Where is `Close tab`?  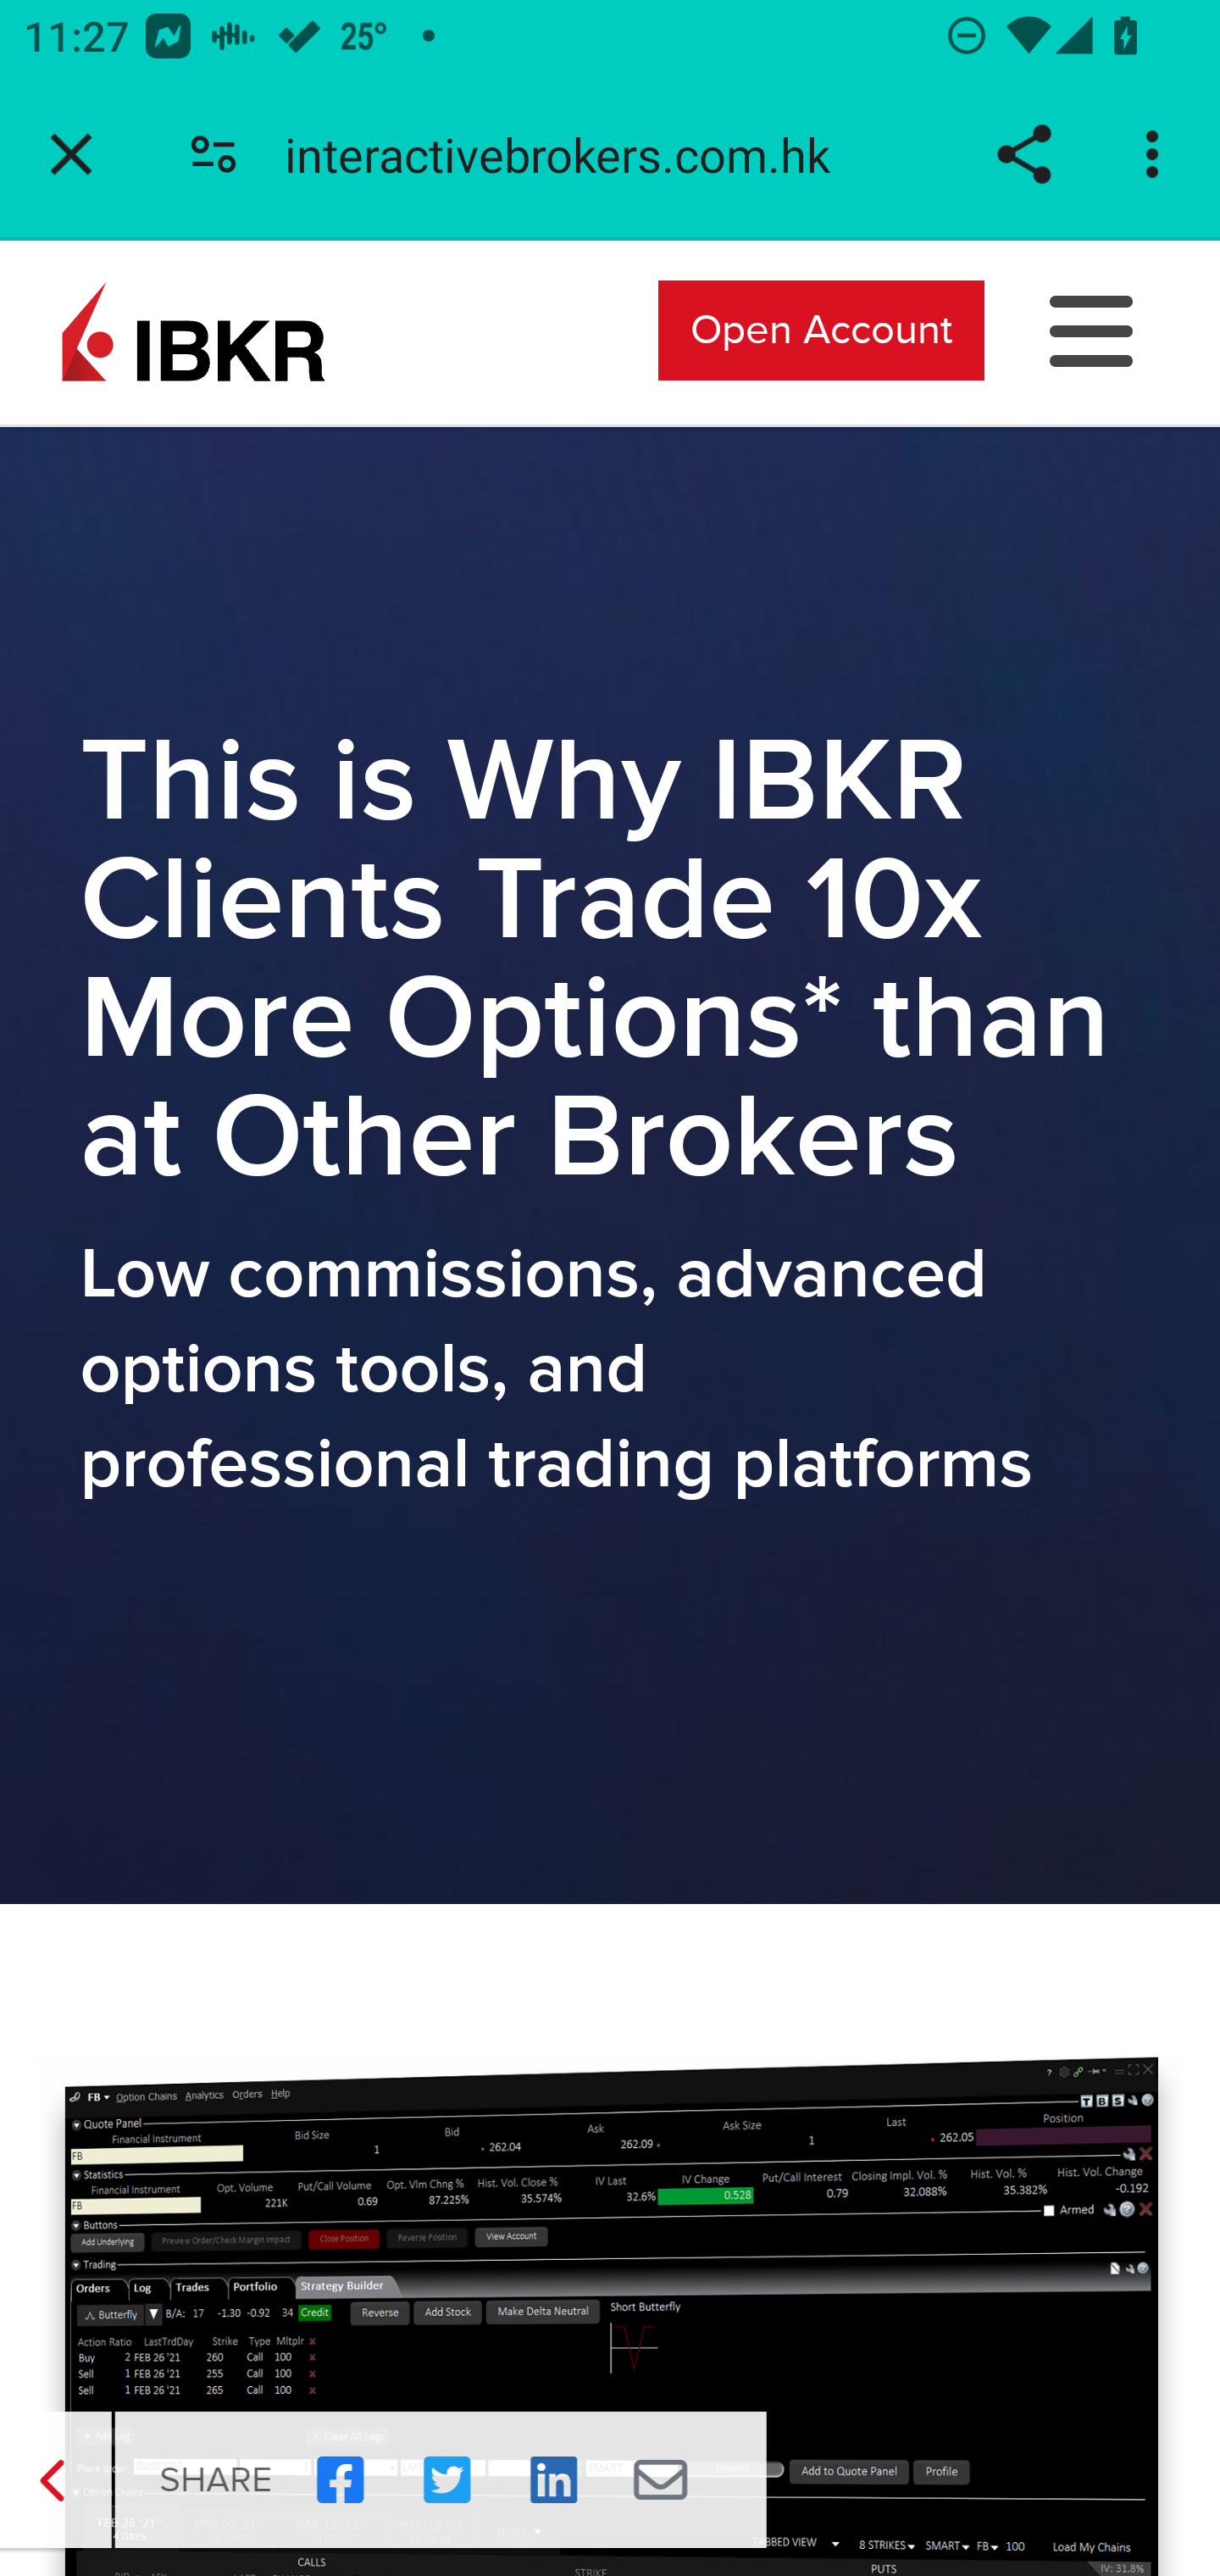
Close tab is located at coordinates (71, 154).